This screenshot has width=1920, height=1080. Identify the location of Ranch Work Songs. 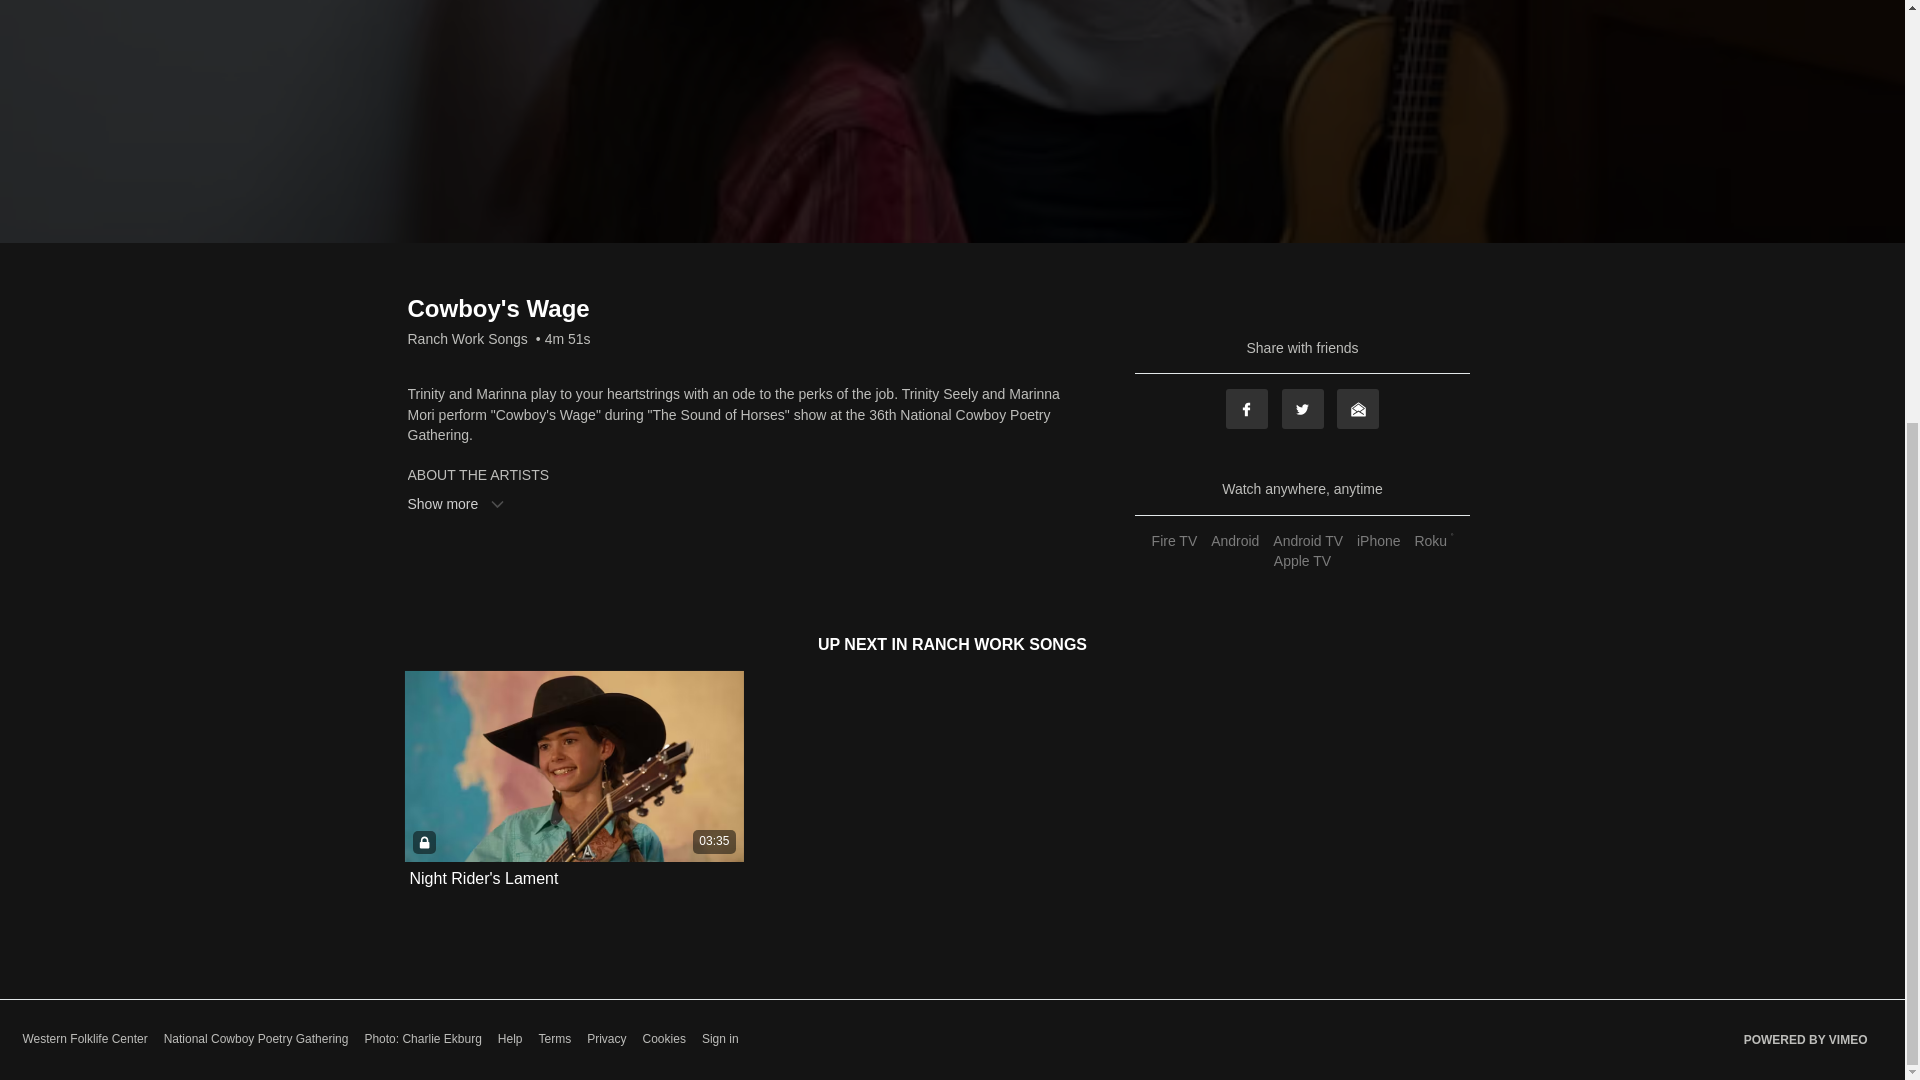
(468, 338).